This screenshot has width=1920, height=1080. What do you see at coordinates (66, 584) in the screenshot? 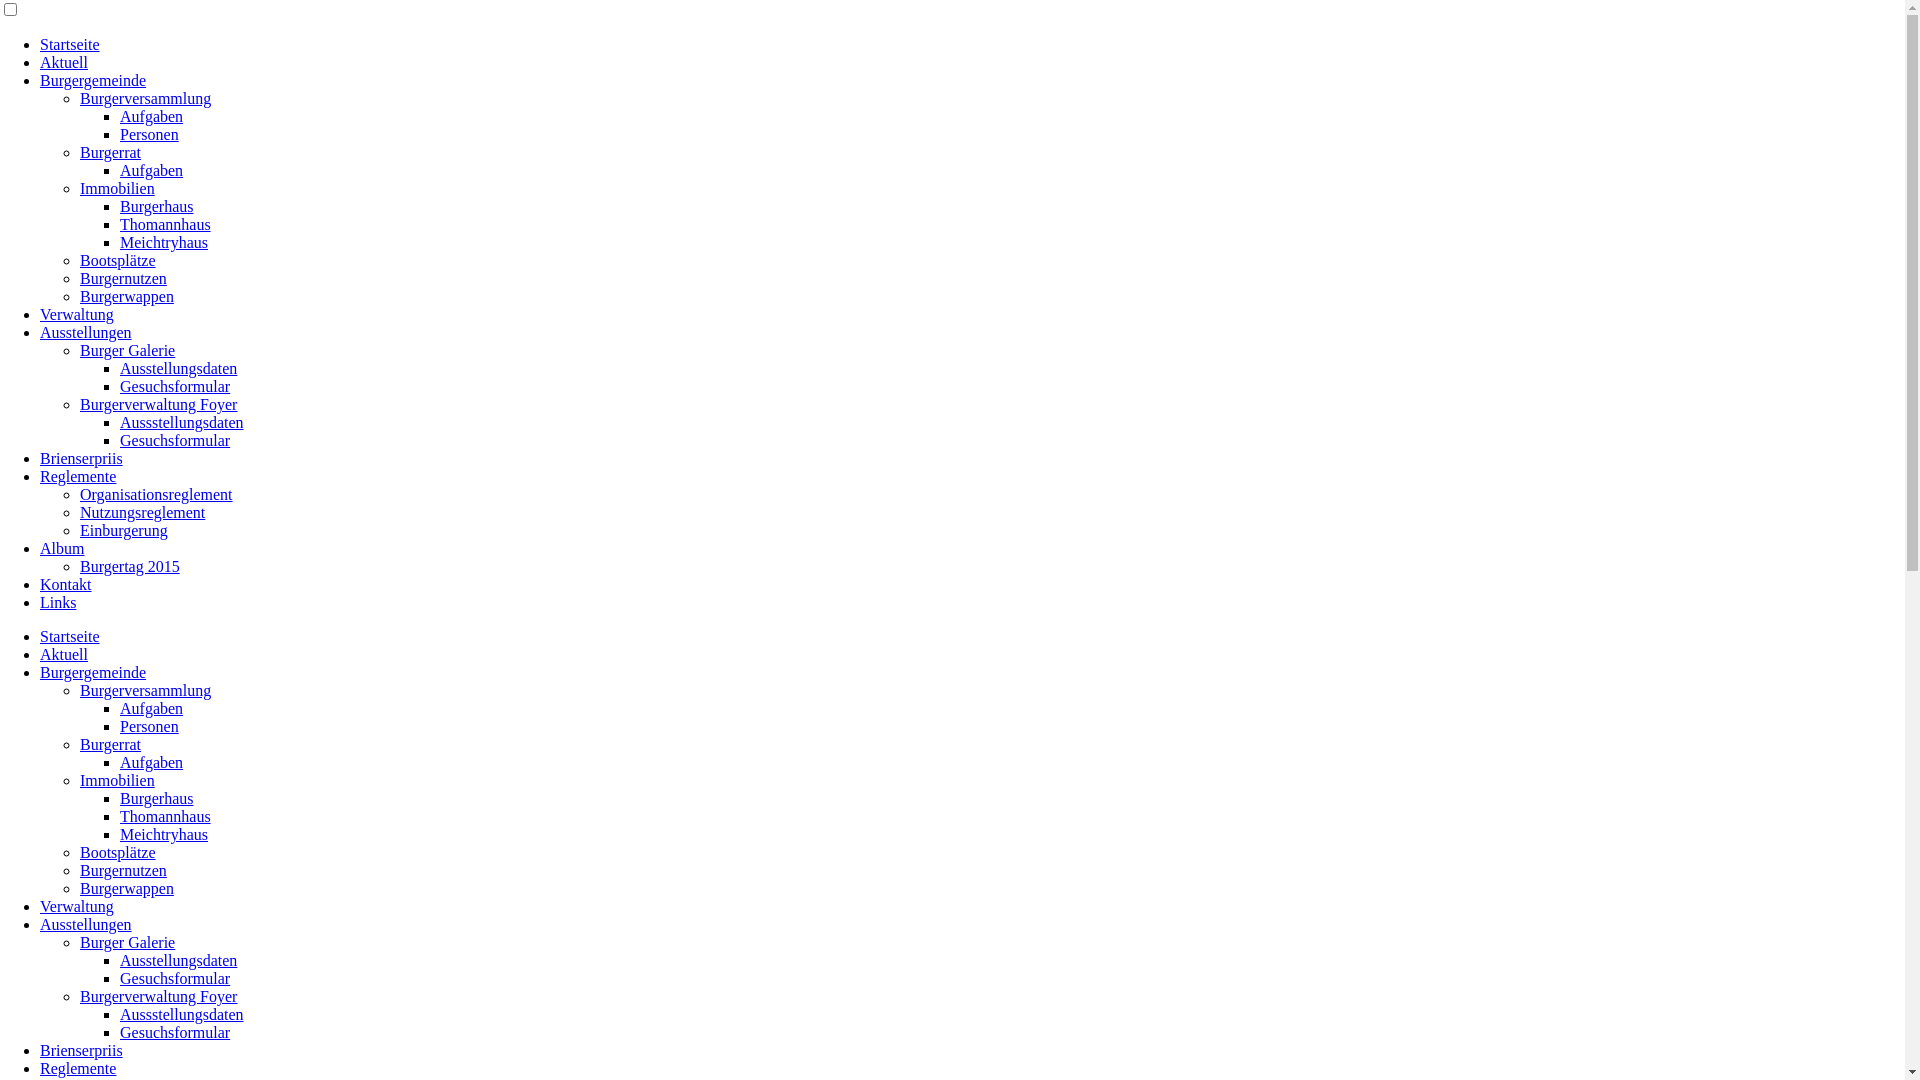
I see `Kontakt` at bounding box center [66, 584].